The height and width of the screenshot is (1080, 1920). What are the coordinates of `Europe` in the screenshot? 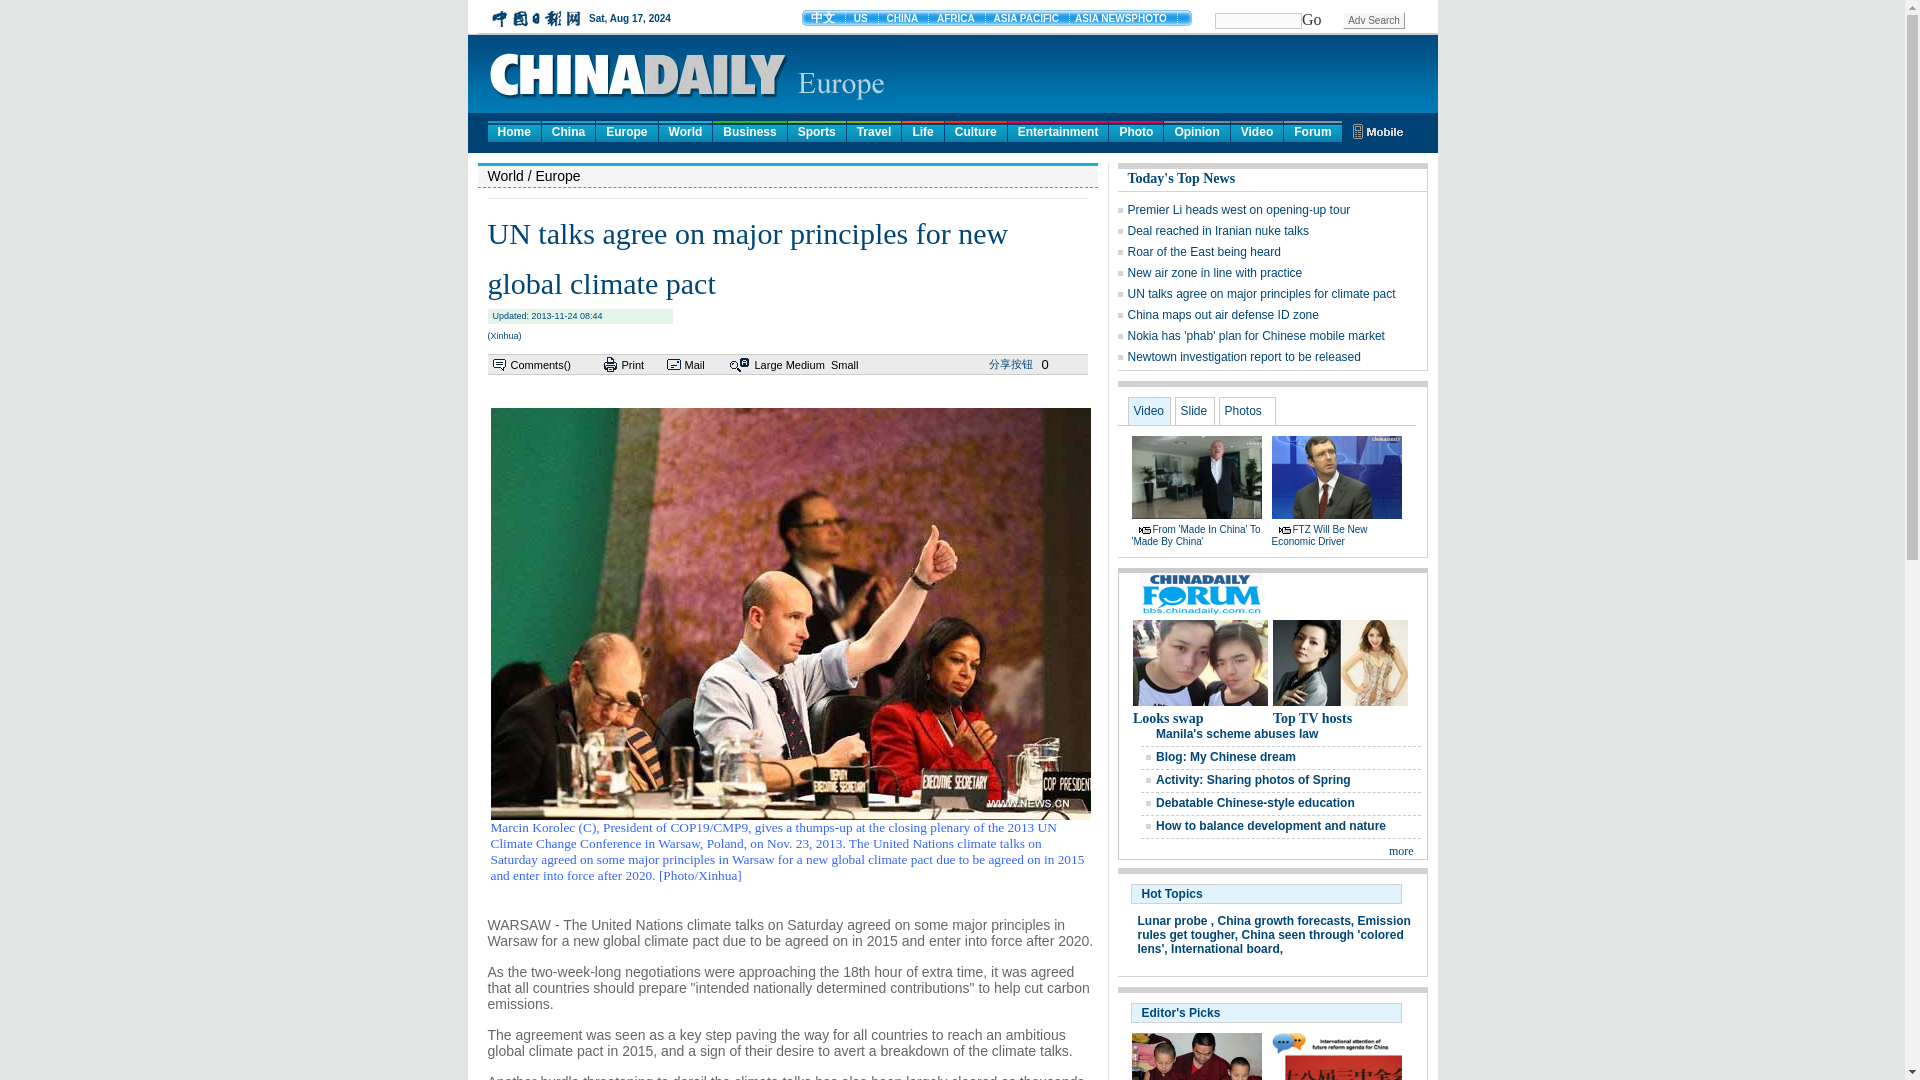 It's located at (626, 130).